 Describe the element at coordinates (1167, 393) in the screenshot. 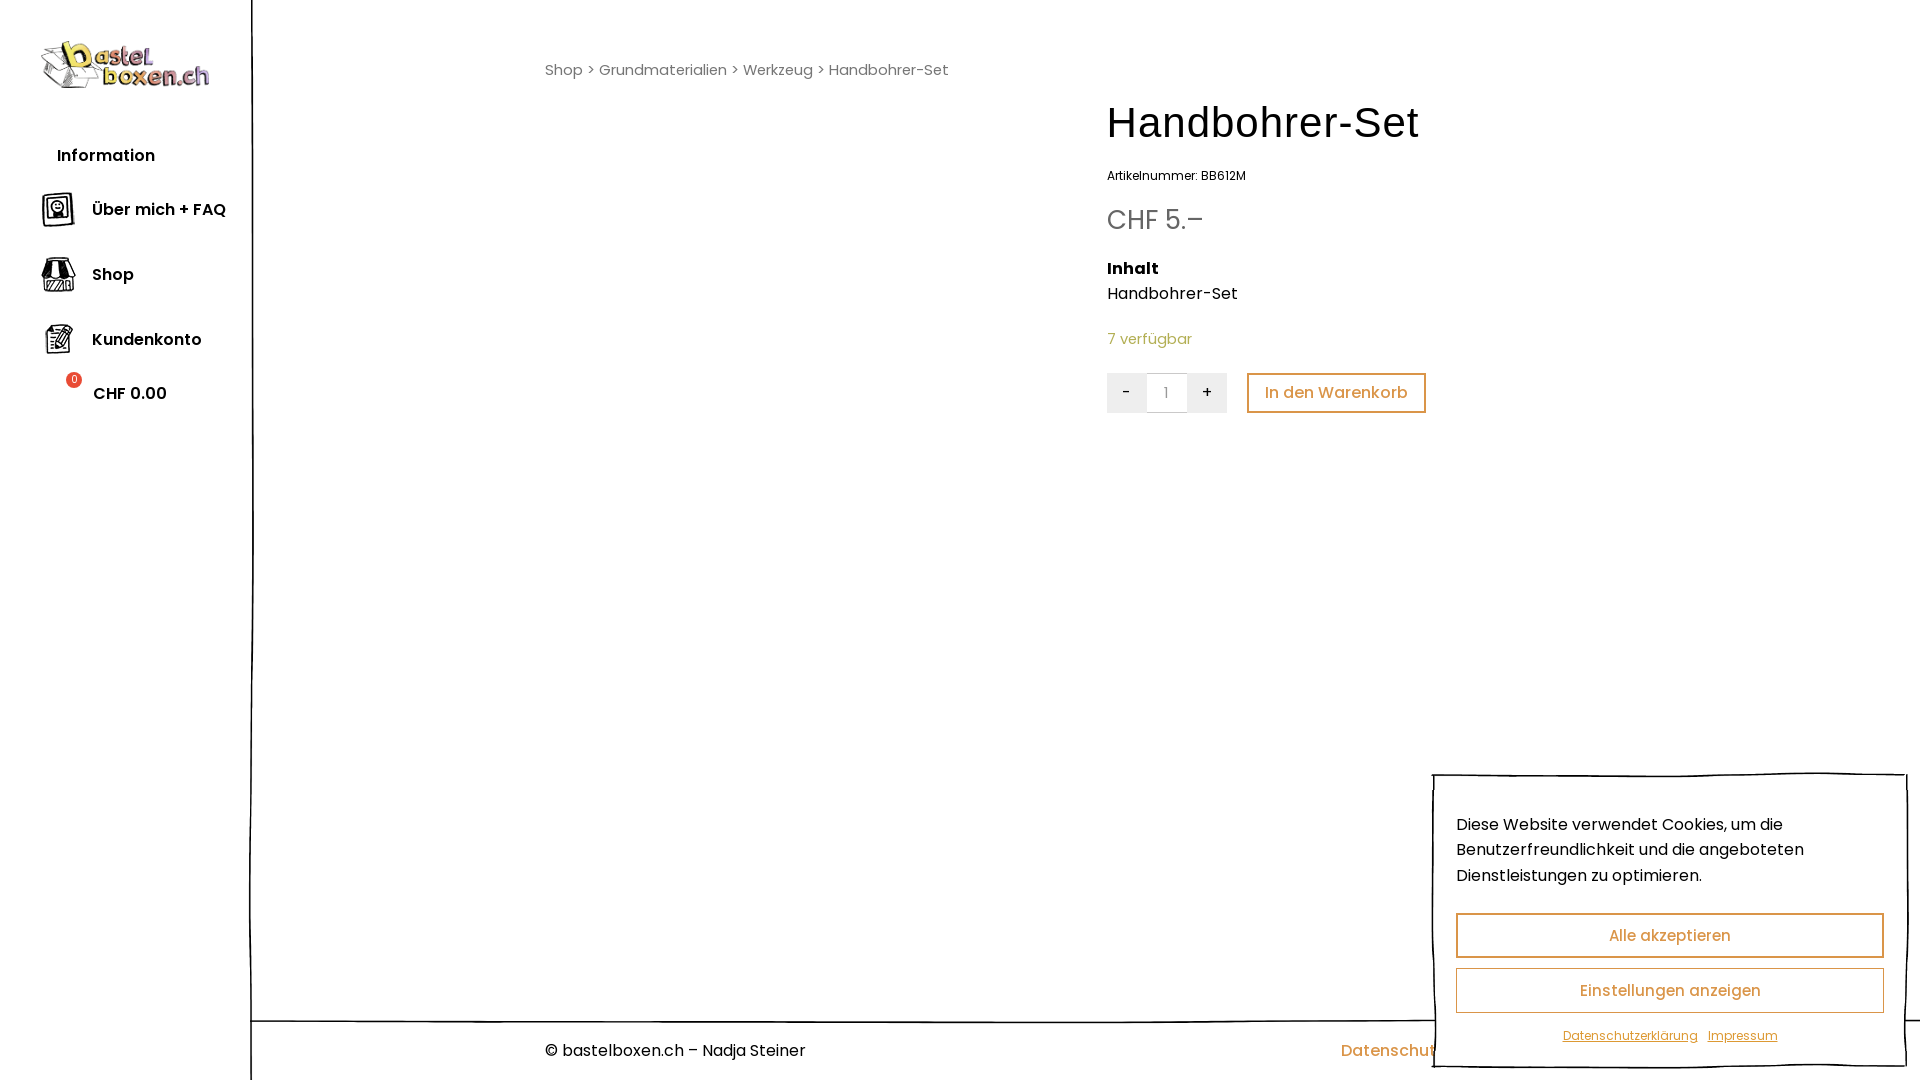

I see `Qty` at that location.